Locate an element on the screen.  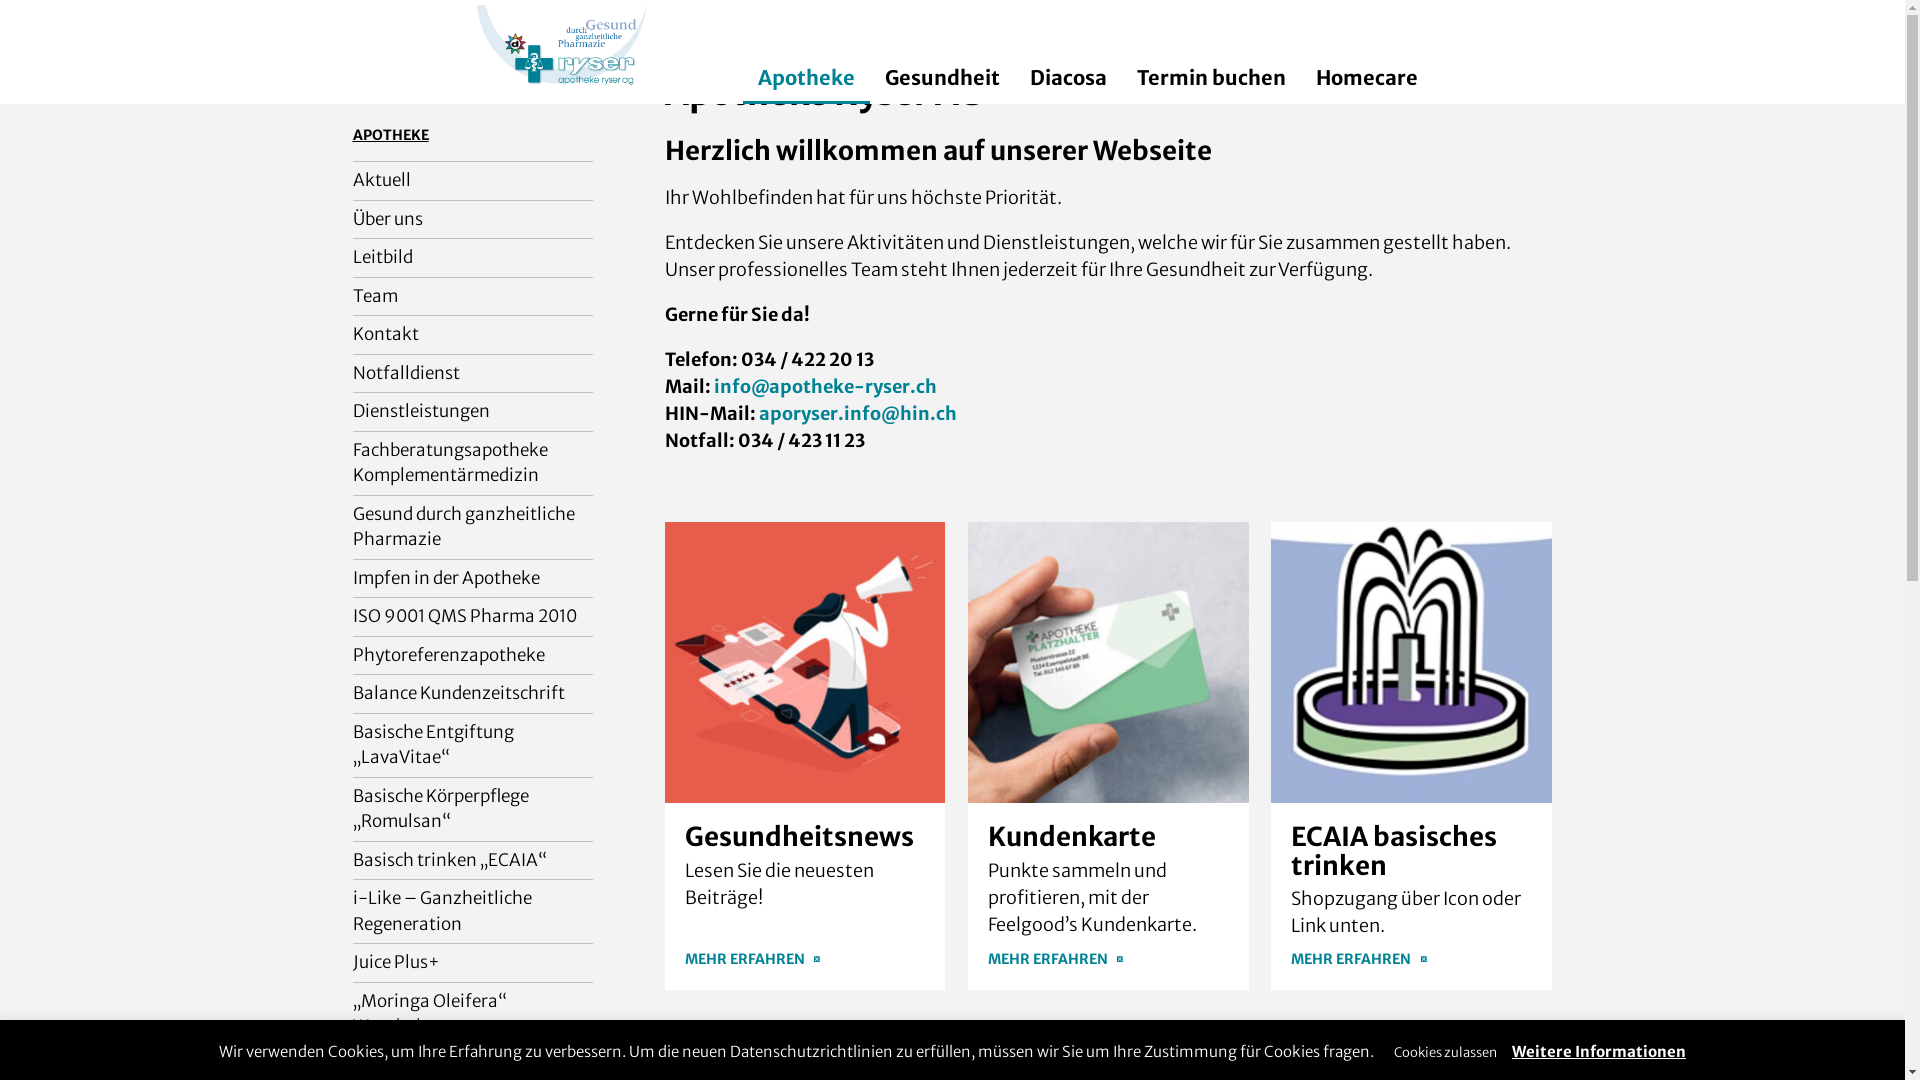
aporyser.info@hin.ch is located at coordinates (857, 414).